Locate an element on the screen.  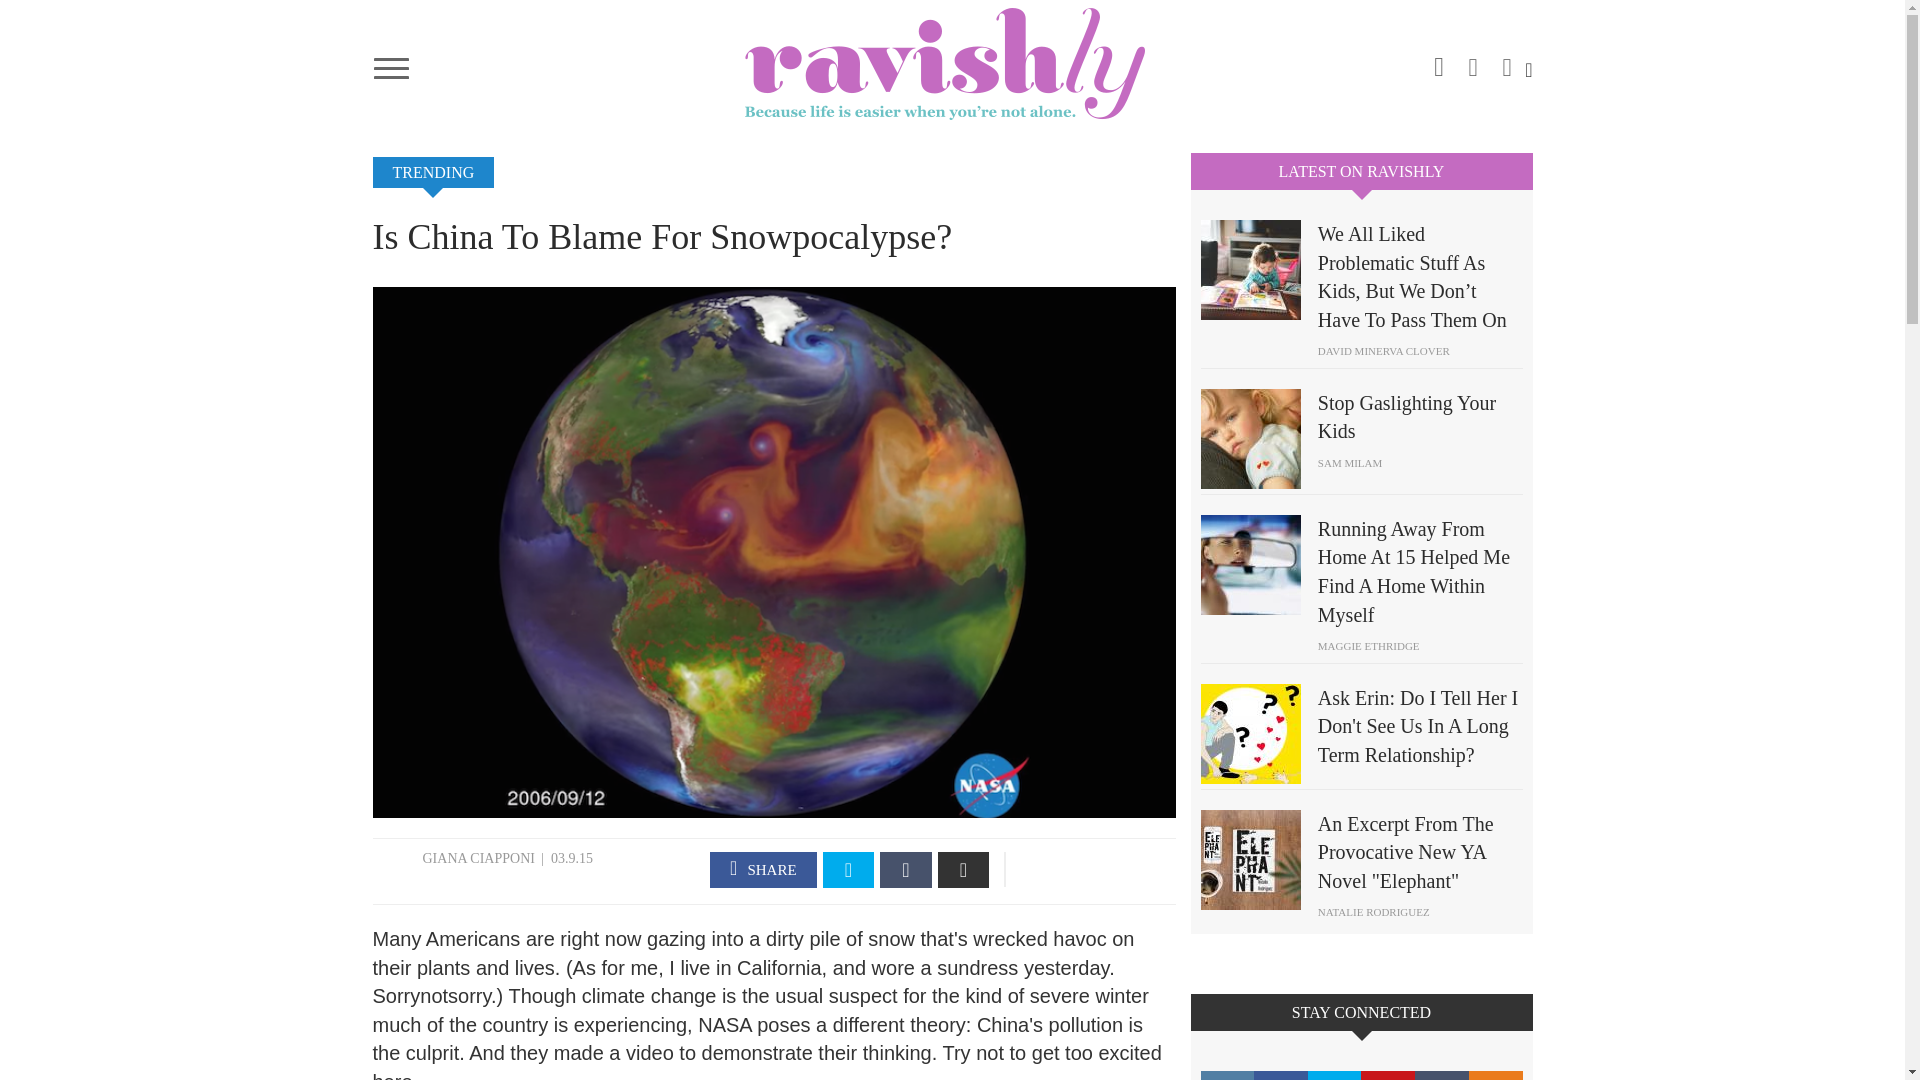
instagram is located at coordinates (1226, 1076).